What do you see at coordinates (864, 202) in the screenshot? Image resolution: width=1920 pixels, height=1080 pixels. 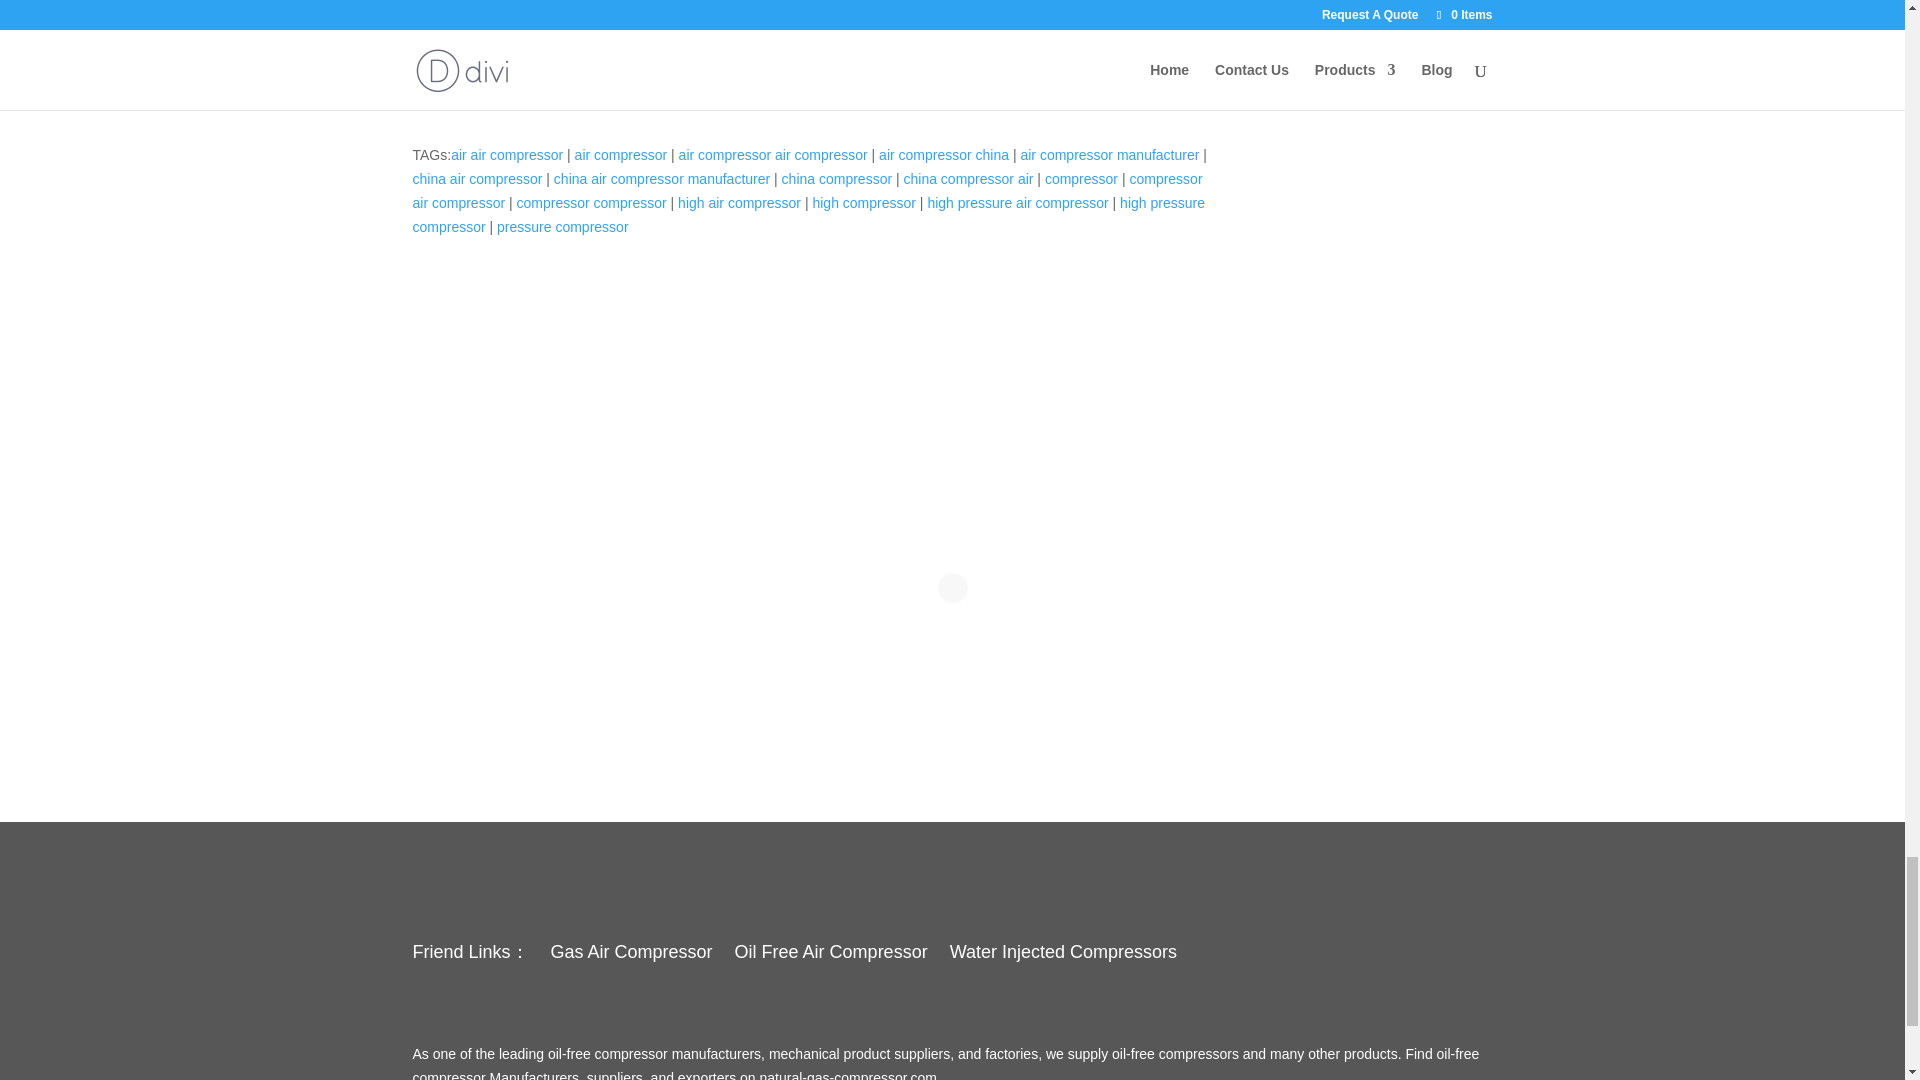 I see `high compressor` at bounding box center [864, 202].